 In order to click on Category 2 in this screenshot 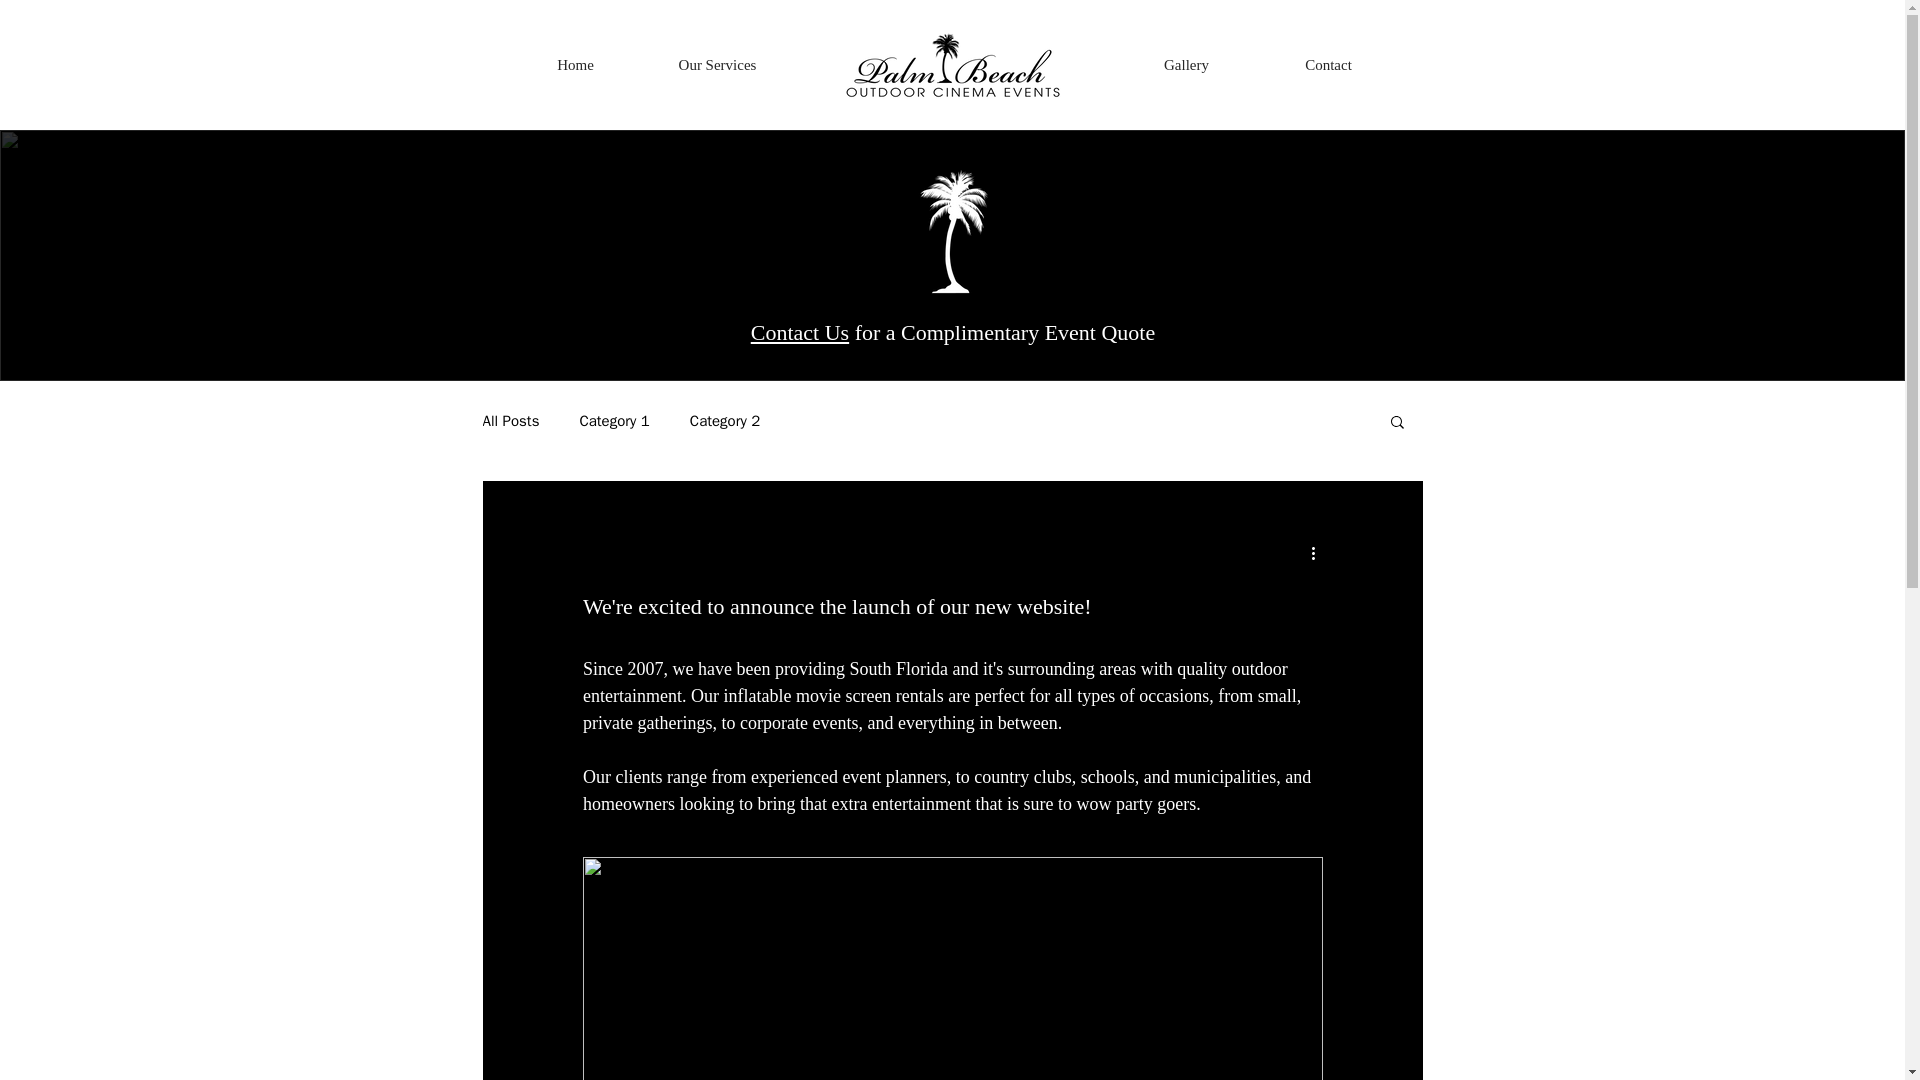, I will do `click(724, 420)`.